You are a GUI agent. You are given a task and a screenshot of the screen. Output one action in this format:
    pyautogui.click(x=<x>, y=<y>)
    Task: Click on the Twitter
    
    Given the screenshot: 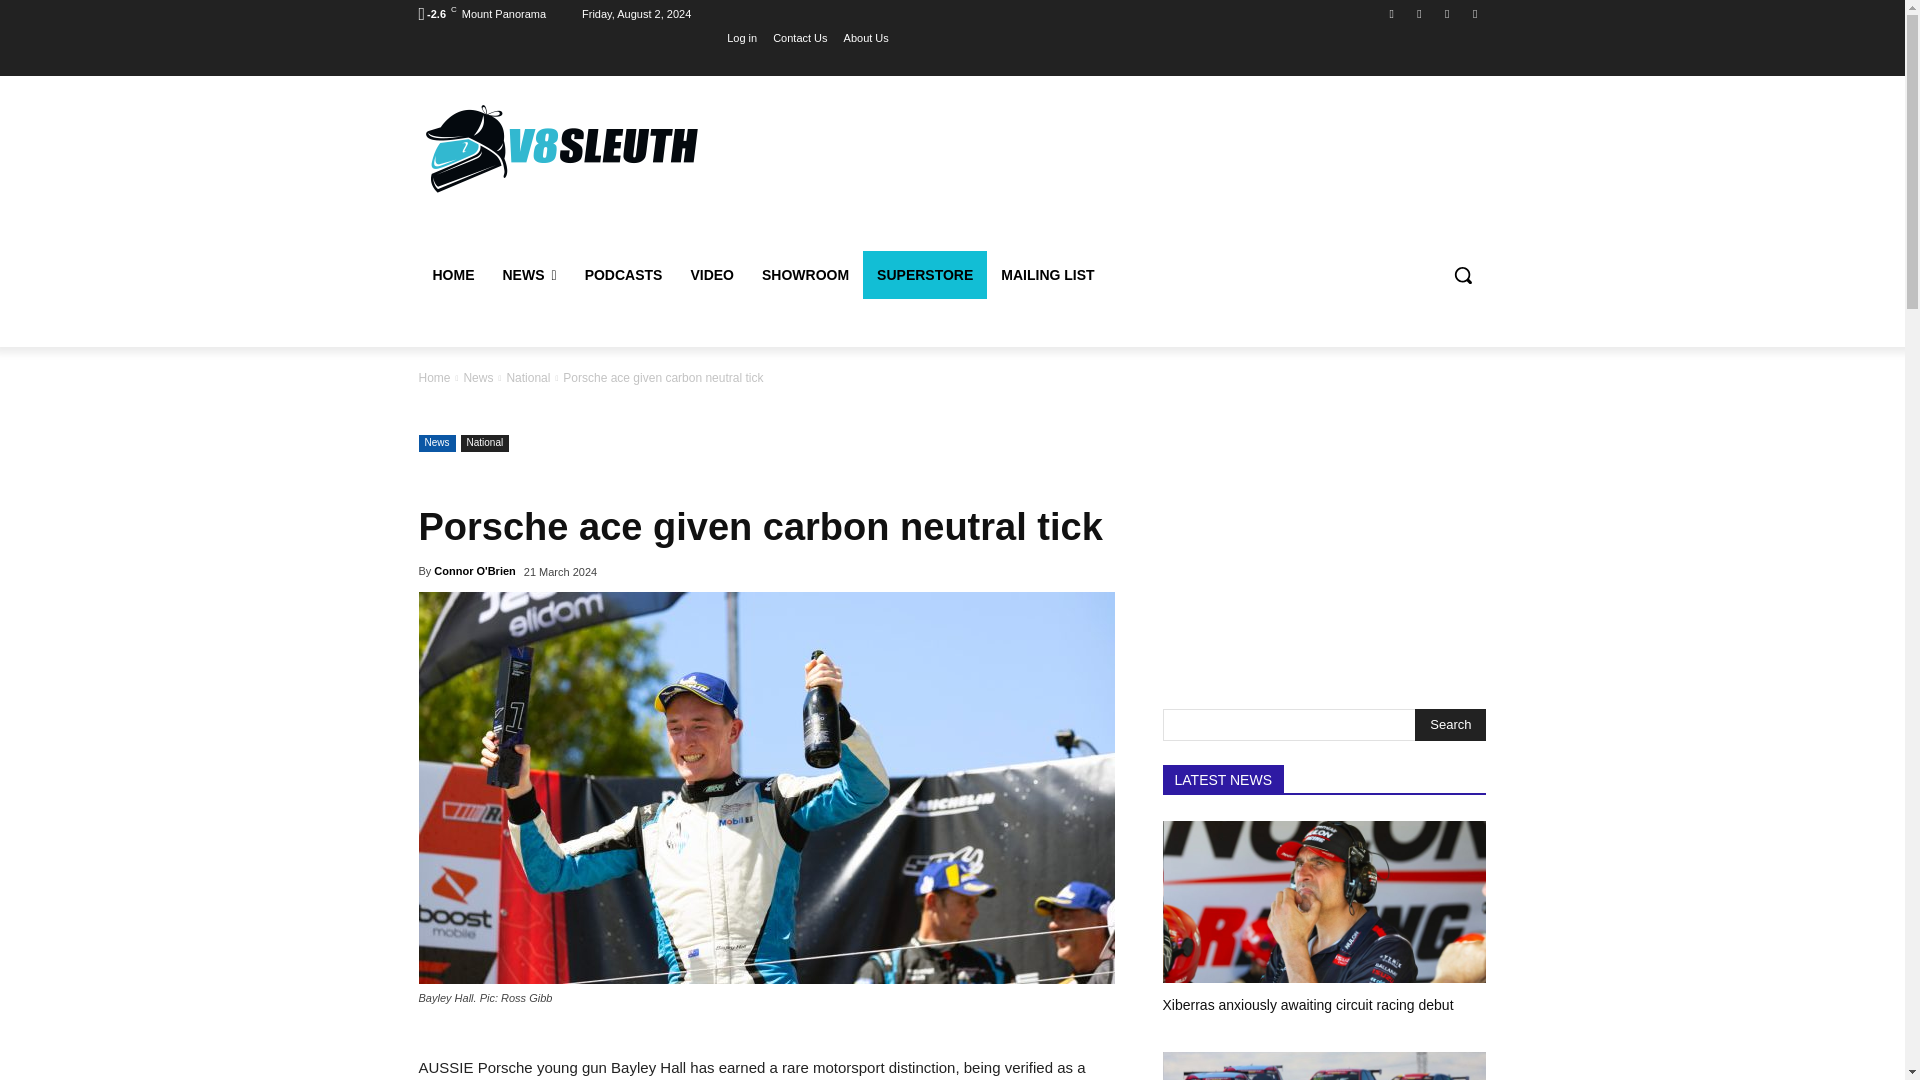 What is the action you would take?
    pyautogui.click(x=1448, y=13)
    